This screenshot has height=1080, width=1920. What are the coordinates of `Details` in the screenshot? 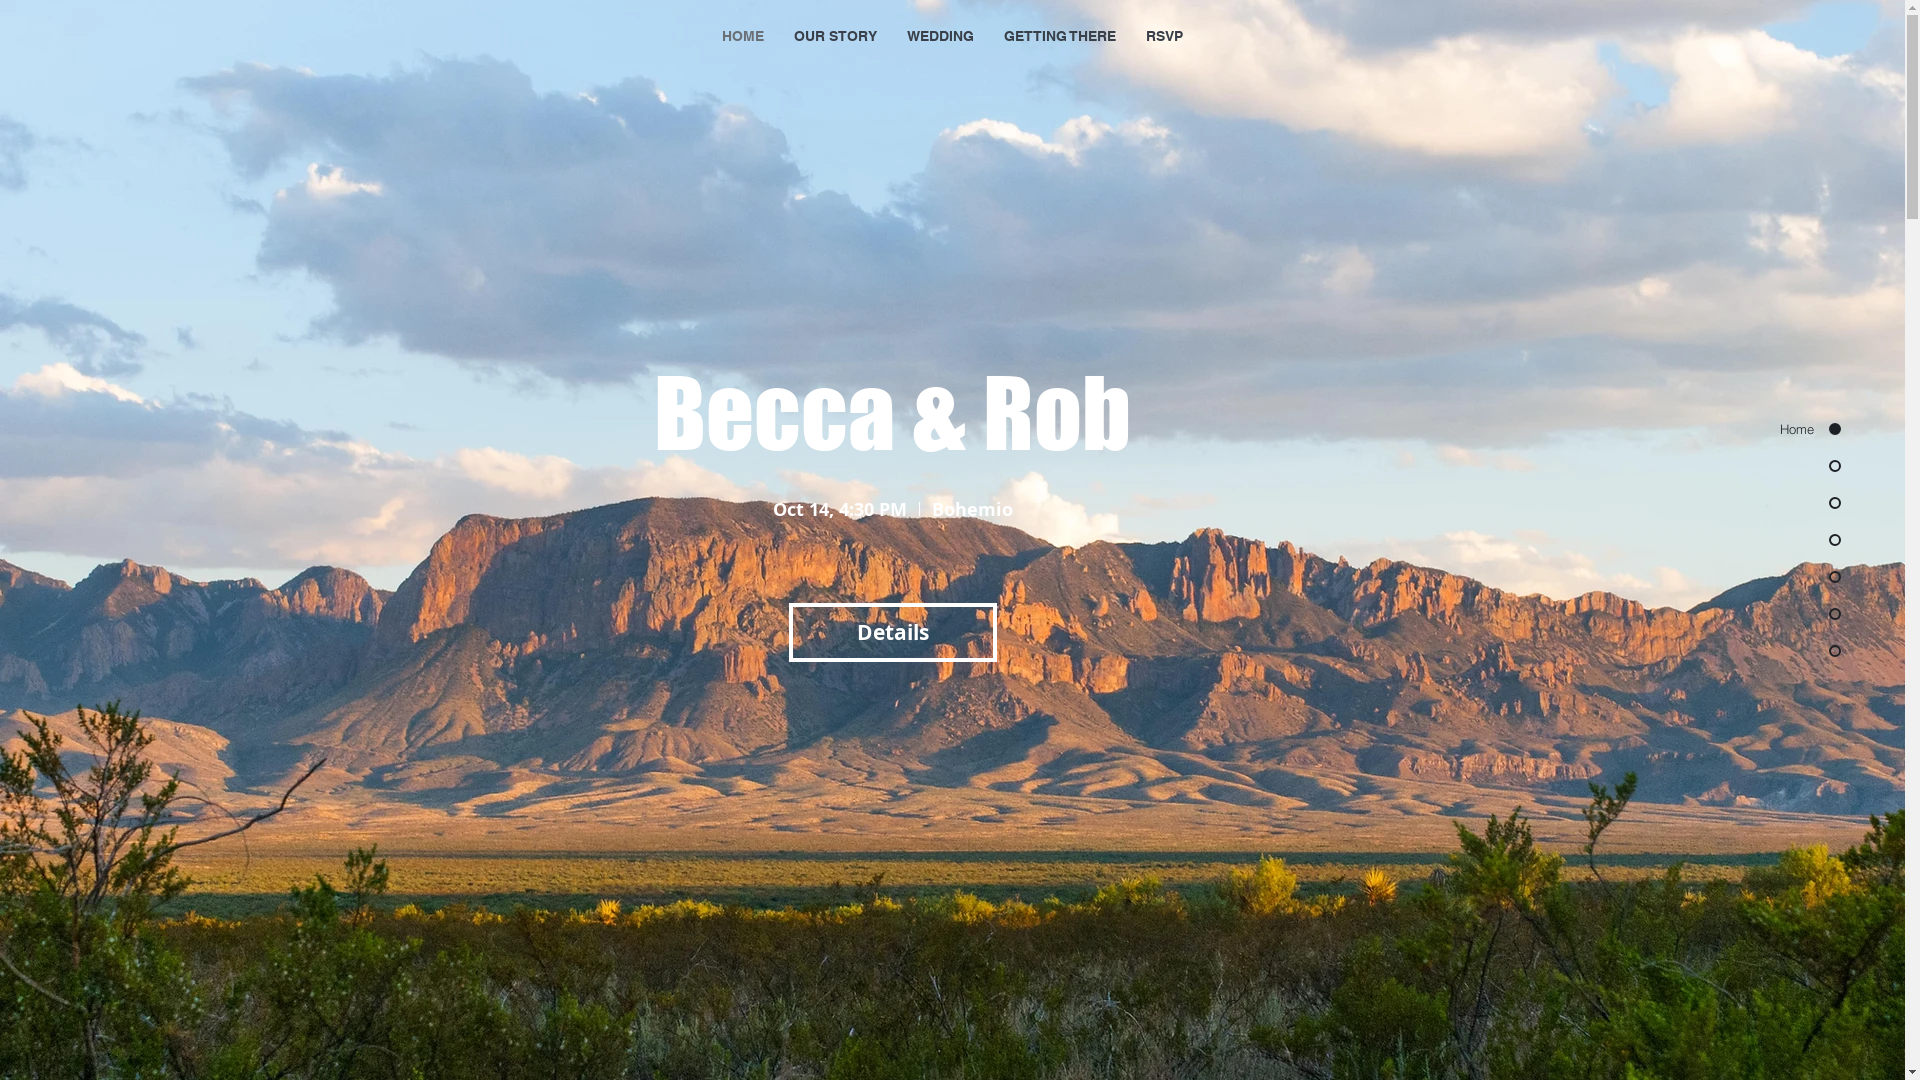 It's located at (892, 633).